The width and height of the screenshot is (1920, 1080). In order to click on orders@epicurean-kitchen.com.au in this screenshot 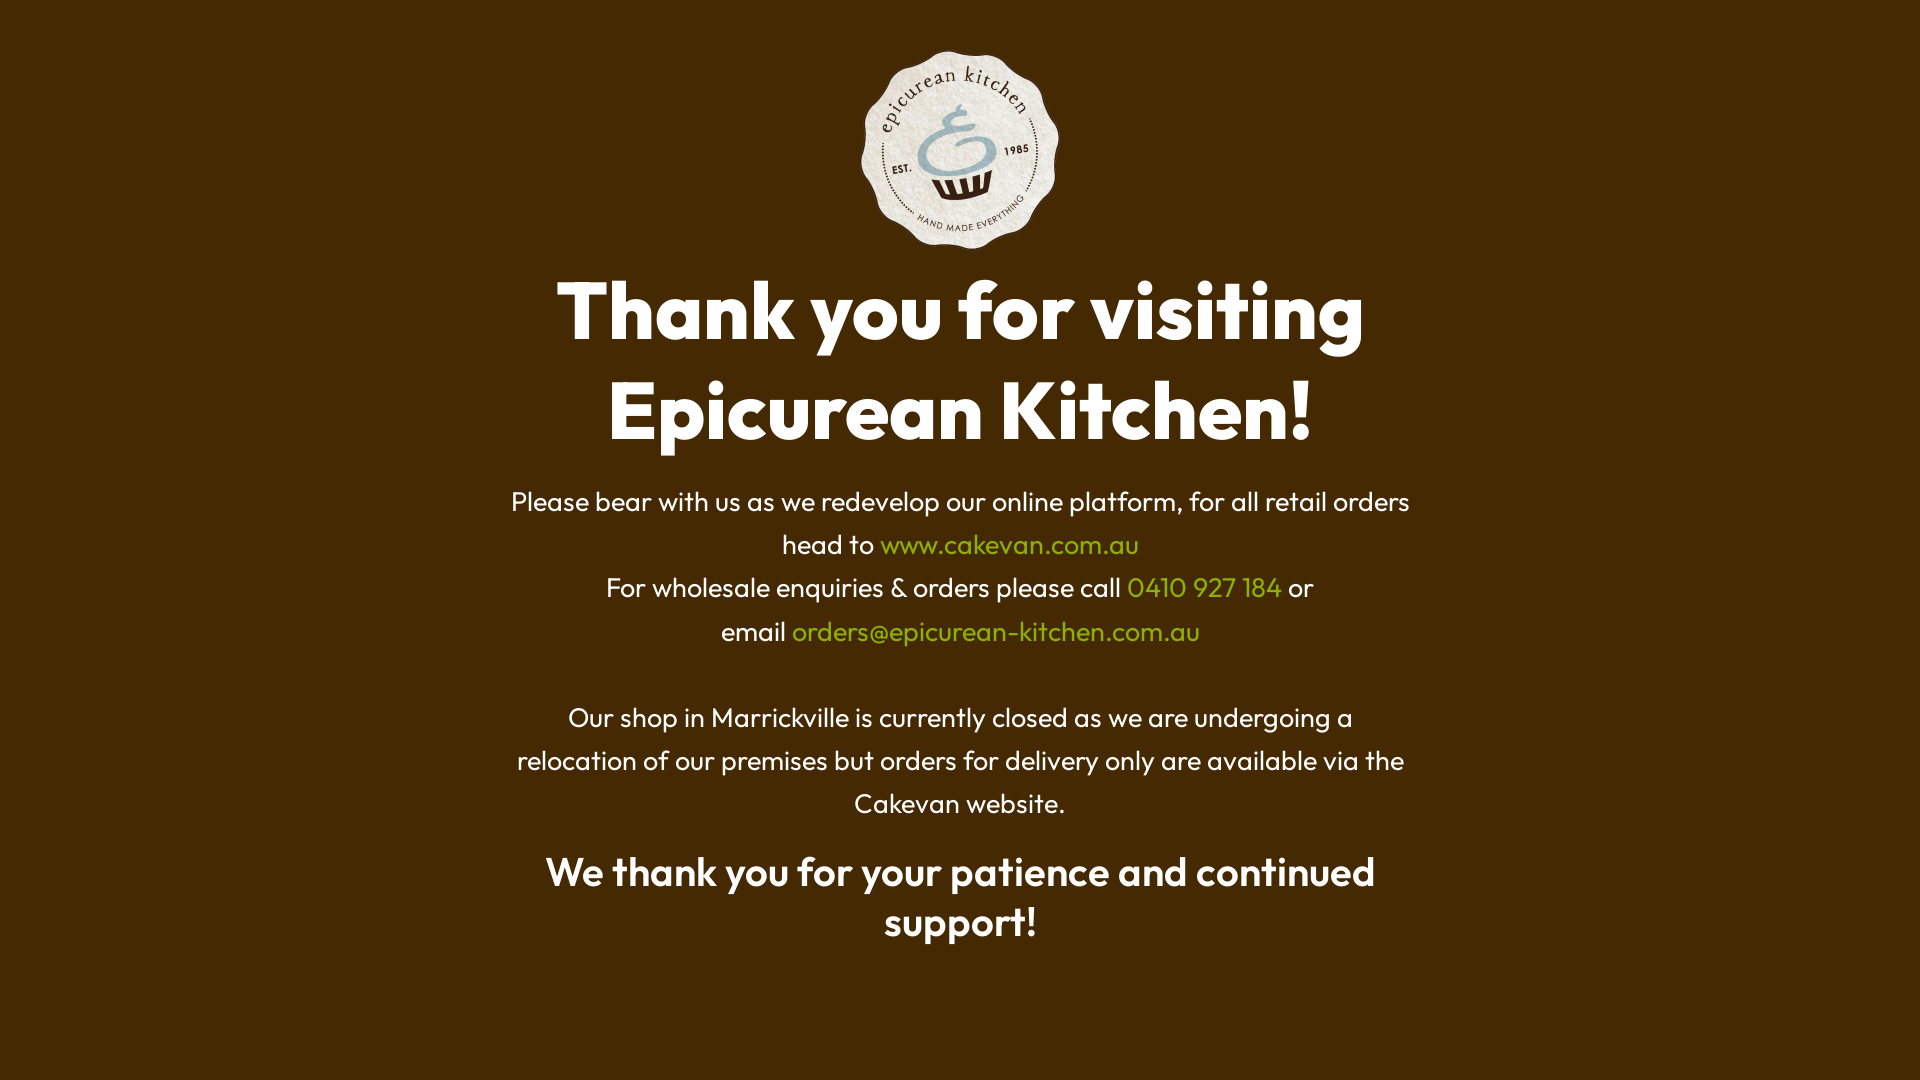, I will do `click(996, 631)`.